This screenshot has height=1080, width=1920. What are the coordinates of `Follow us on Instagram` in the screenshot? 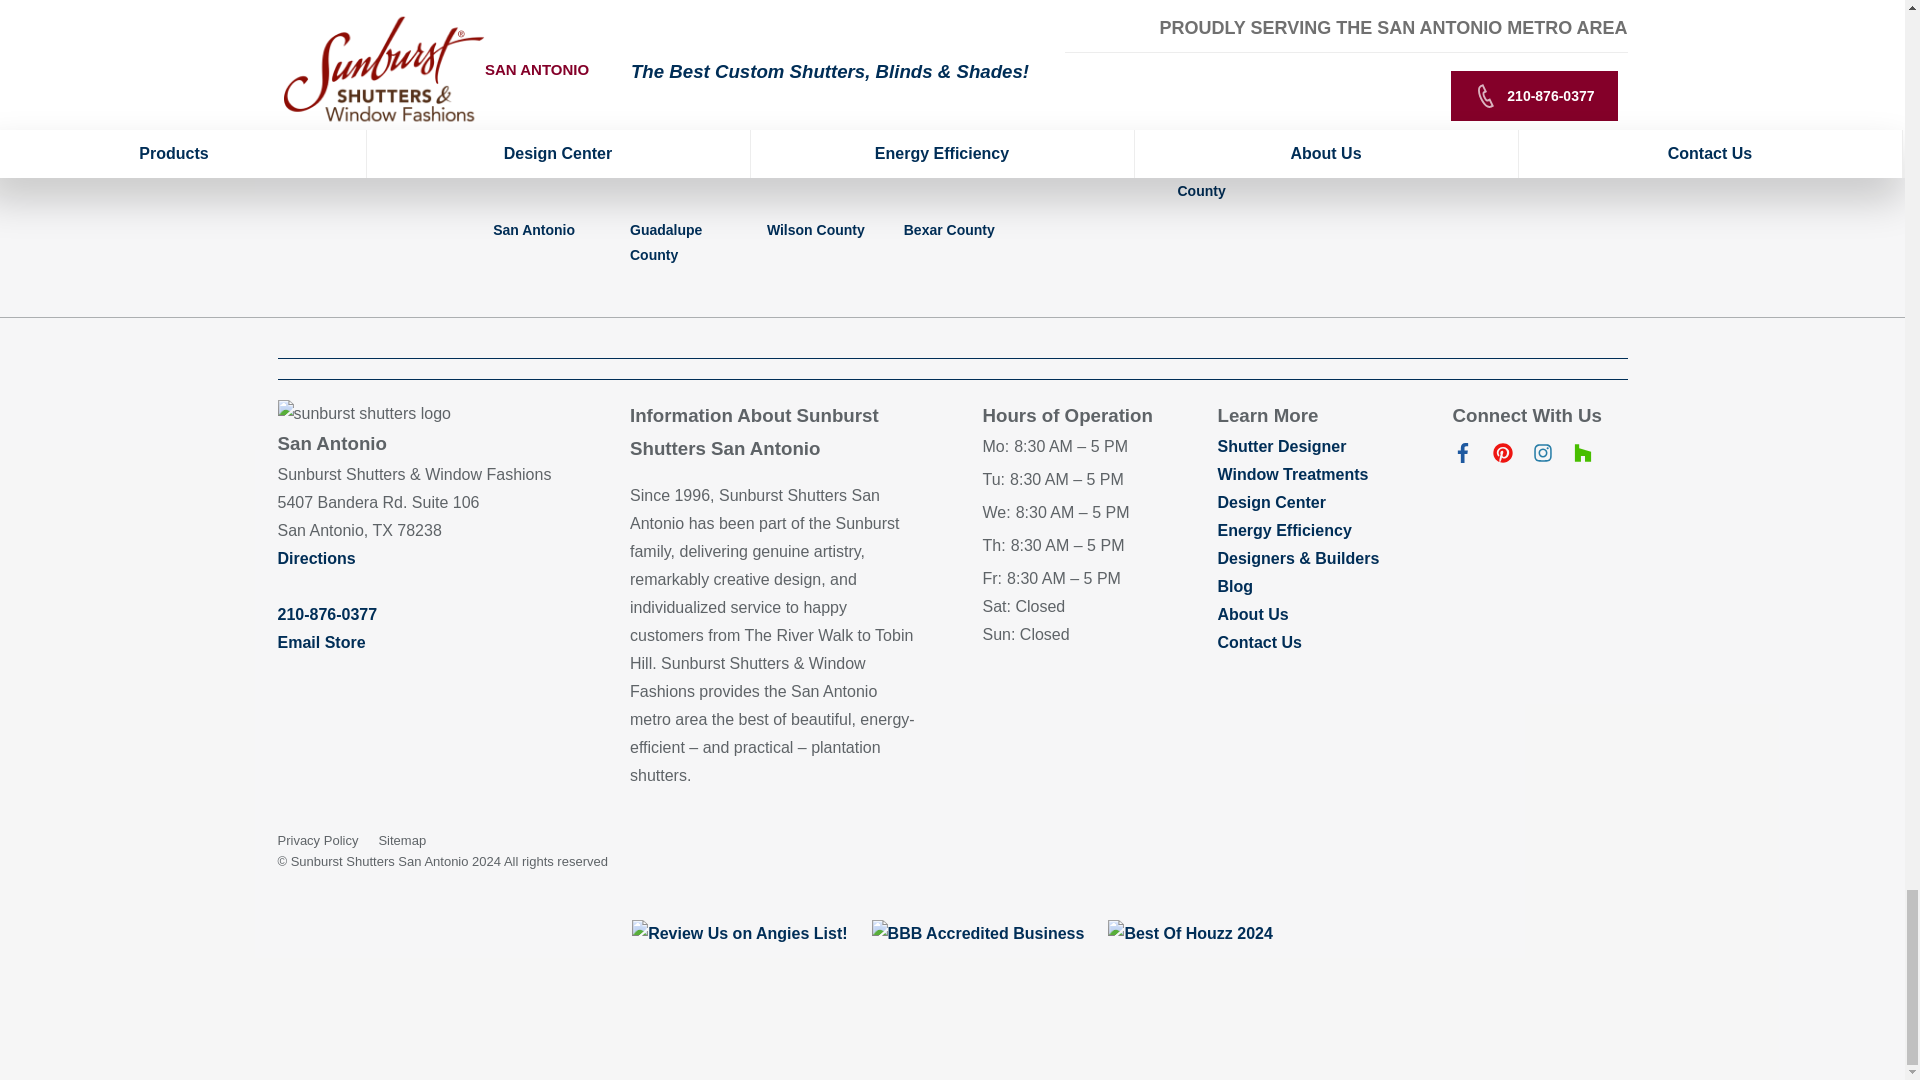 It's located at (1542, 457).